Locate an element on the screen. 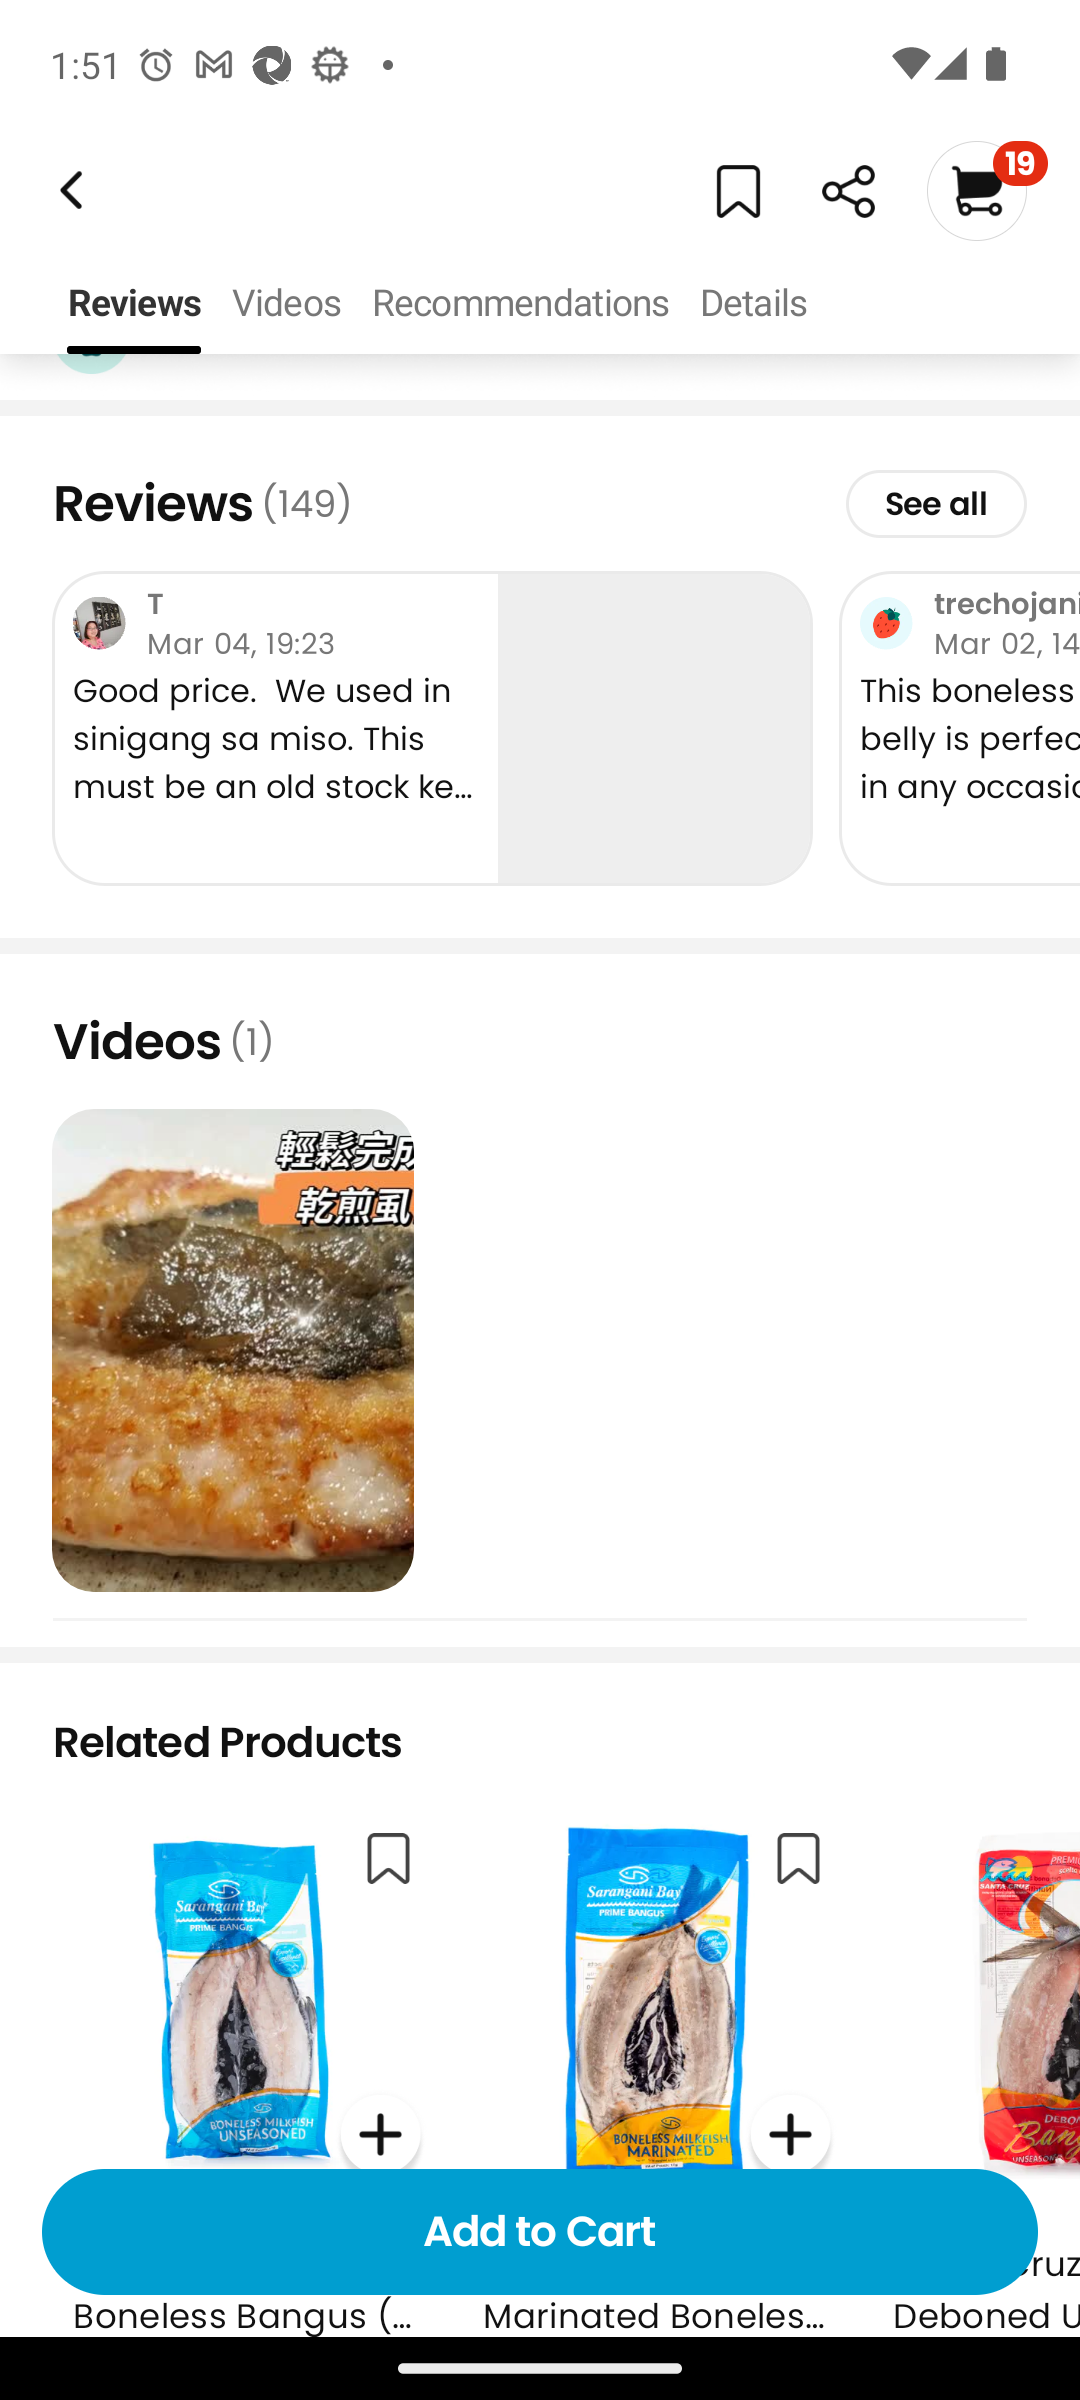 Image resolution: width=1080 pixels, height=2400 pixels. Add to Cart is located at coordinates (540, 2232).